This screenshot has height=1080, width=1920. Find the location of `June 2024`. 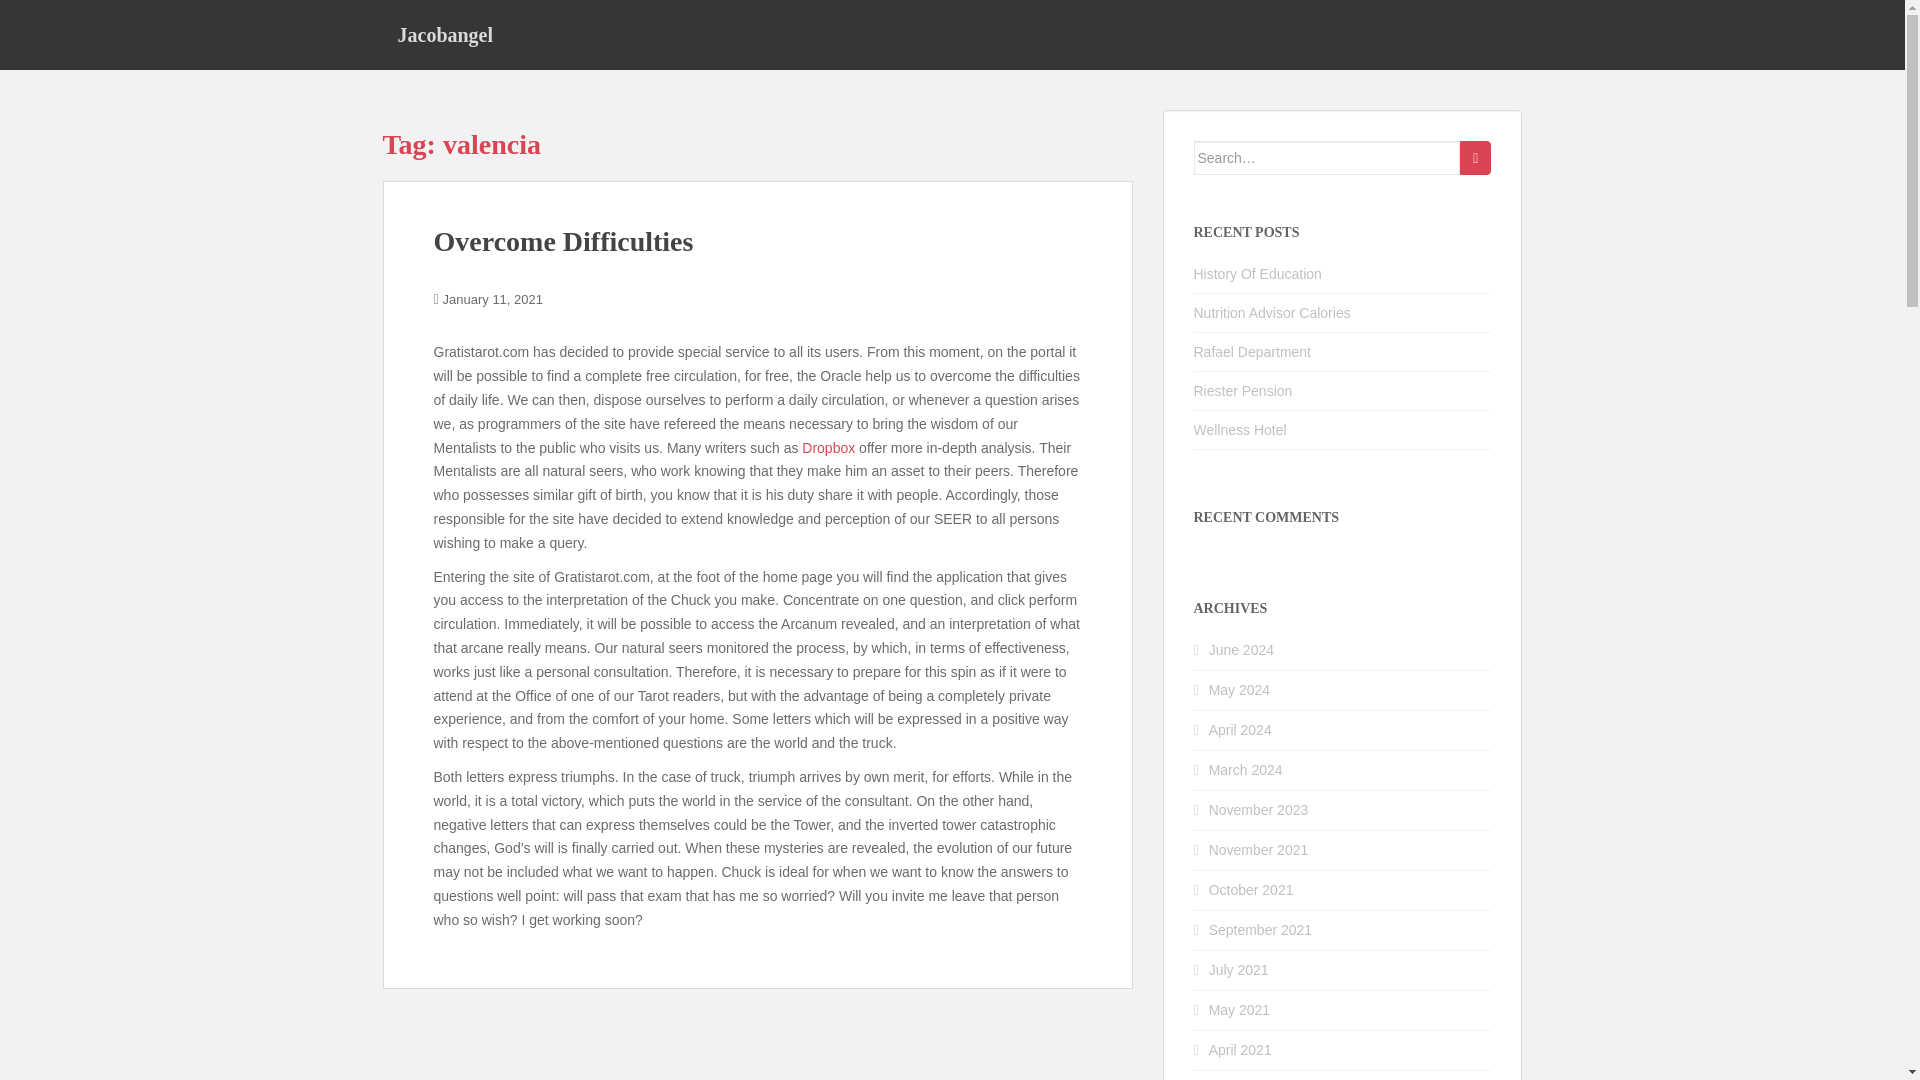

June 2024 is located at coordinates (1242, 649).